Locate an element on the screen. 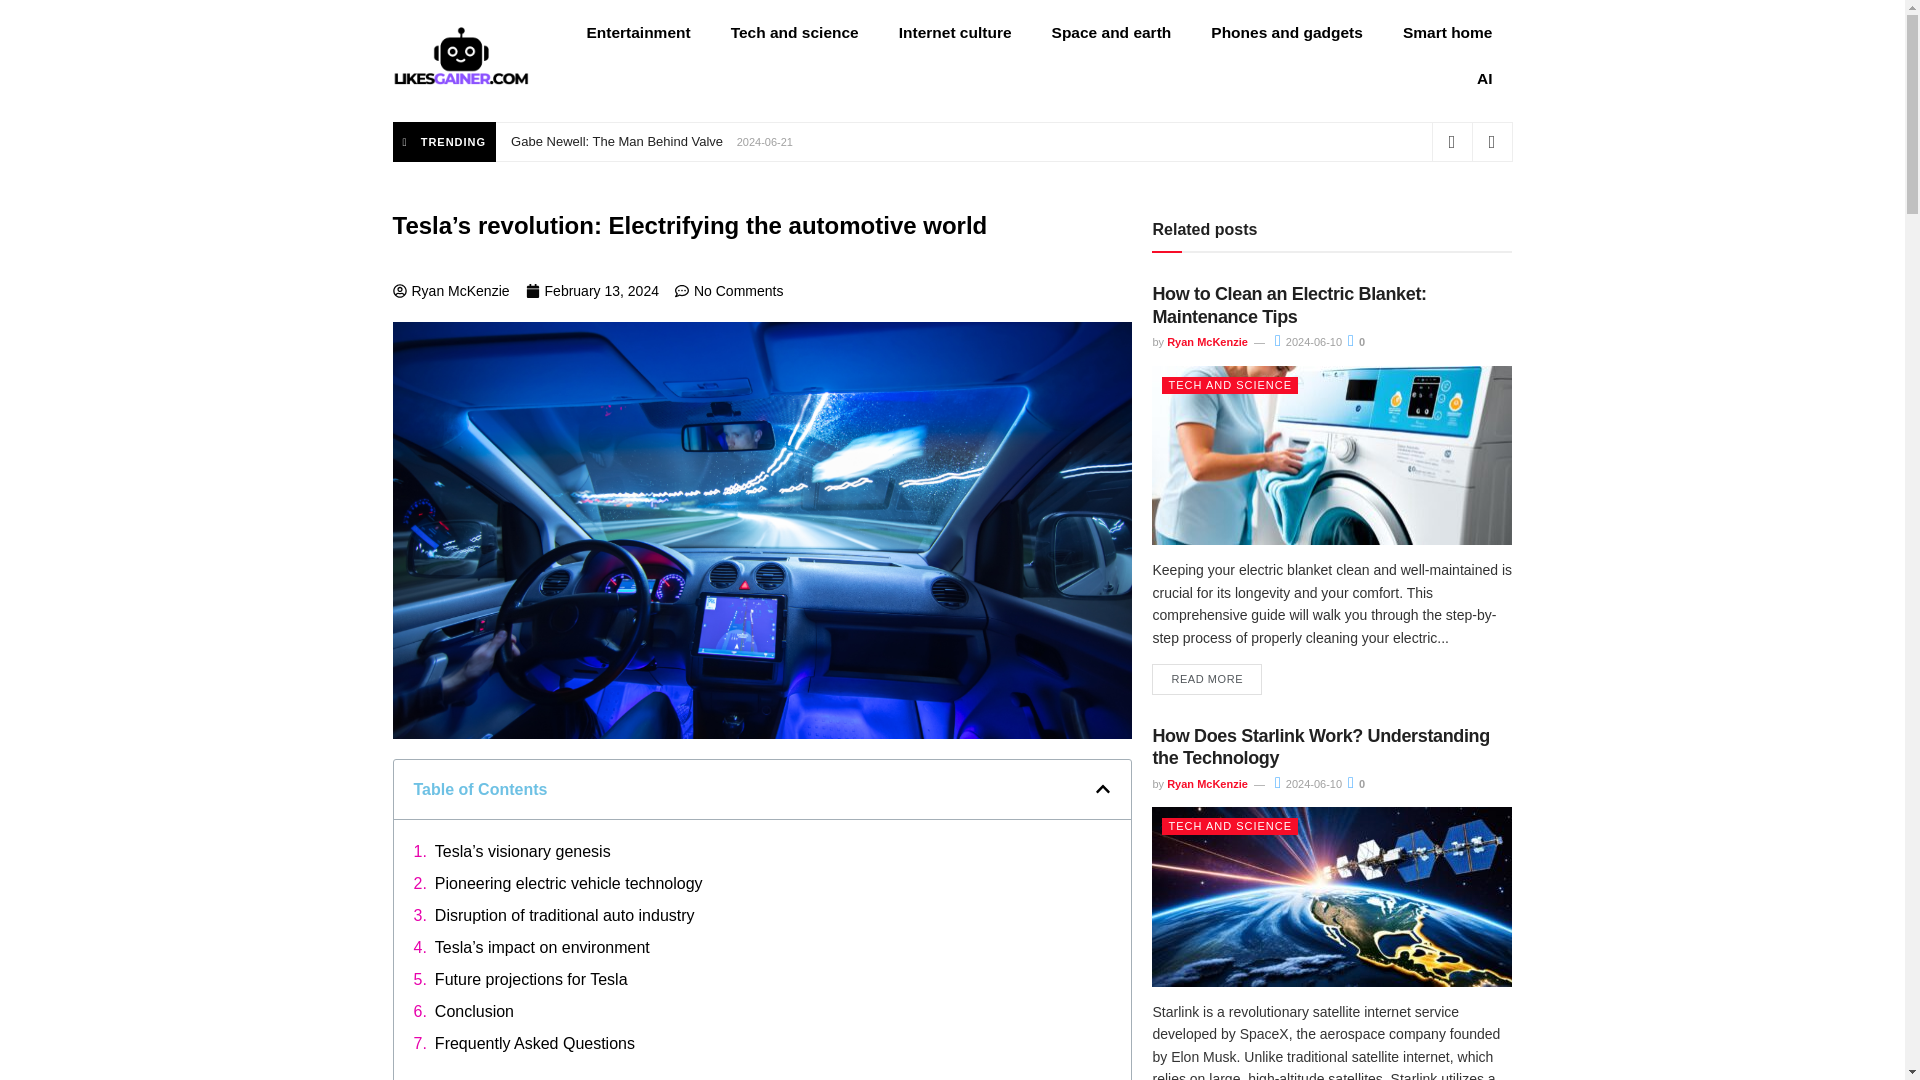 The width and height of the screenshot is (1920, 1080). How Does Starlink Work? Understanding the Technology is located at coordinates (1320, 746).